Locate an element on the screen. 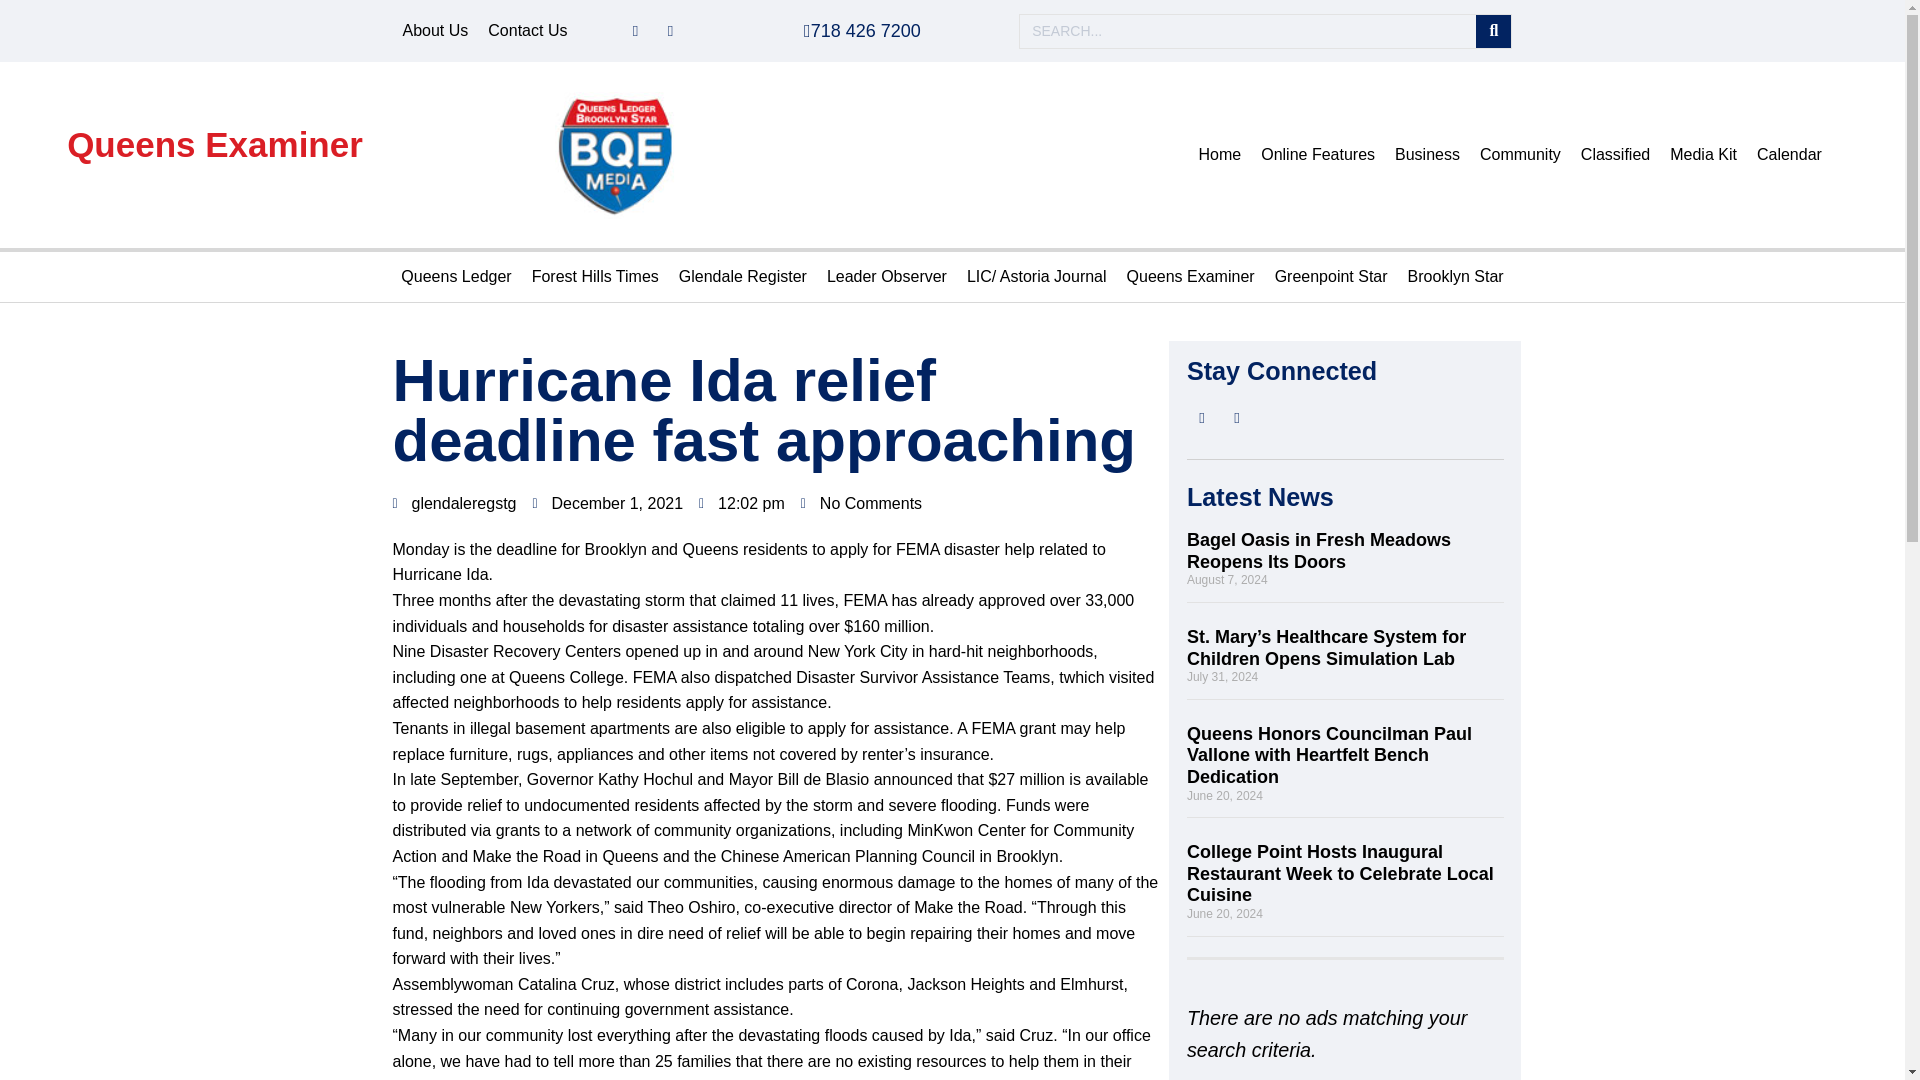 The height and width of the screenshot is (1080, 1920). About Us is located at coordinates (434, 31).